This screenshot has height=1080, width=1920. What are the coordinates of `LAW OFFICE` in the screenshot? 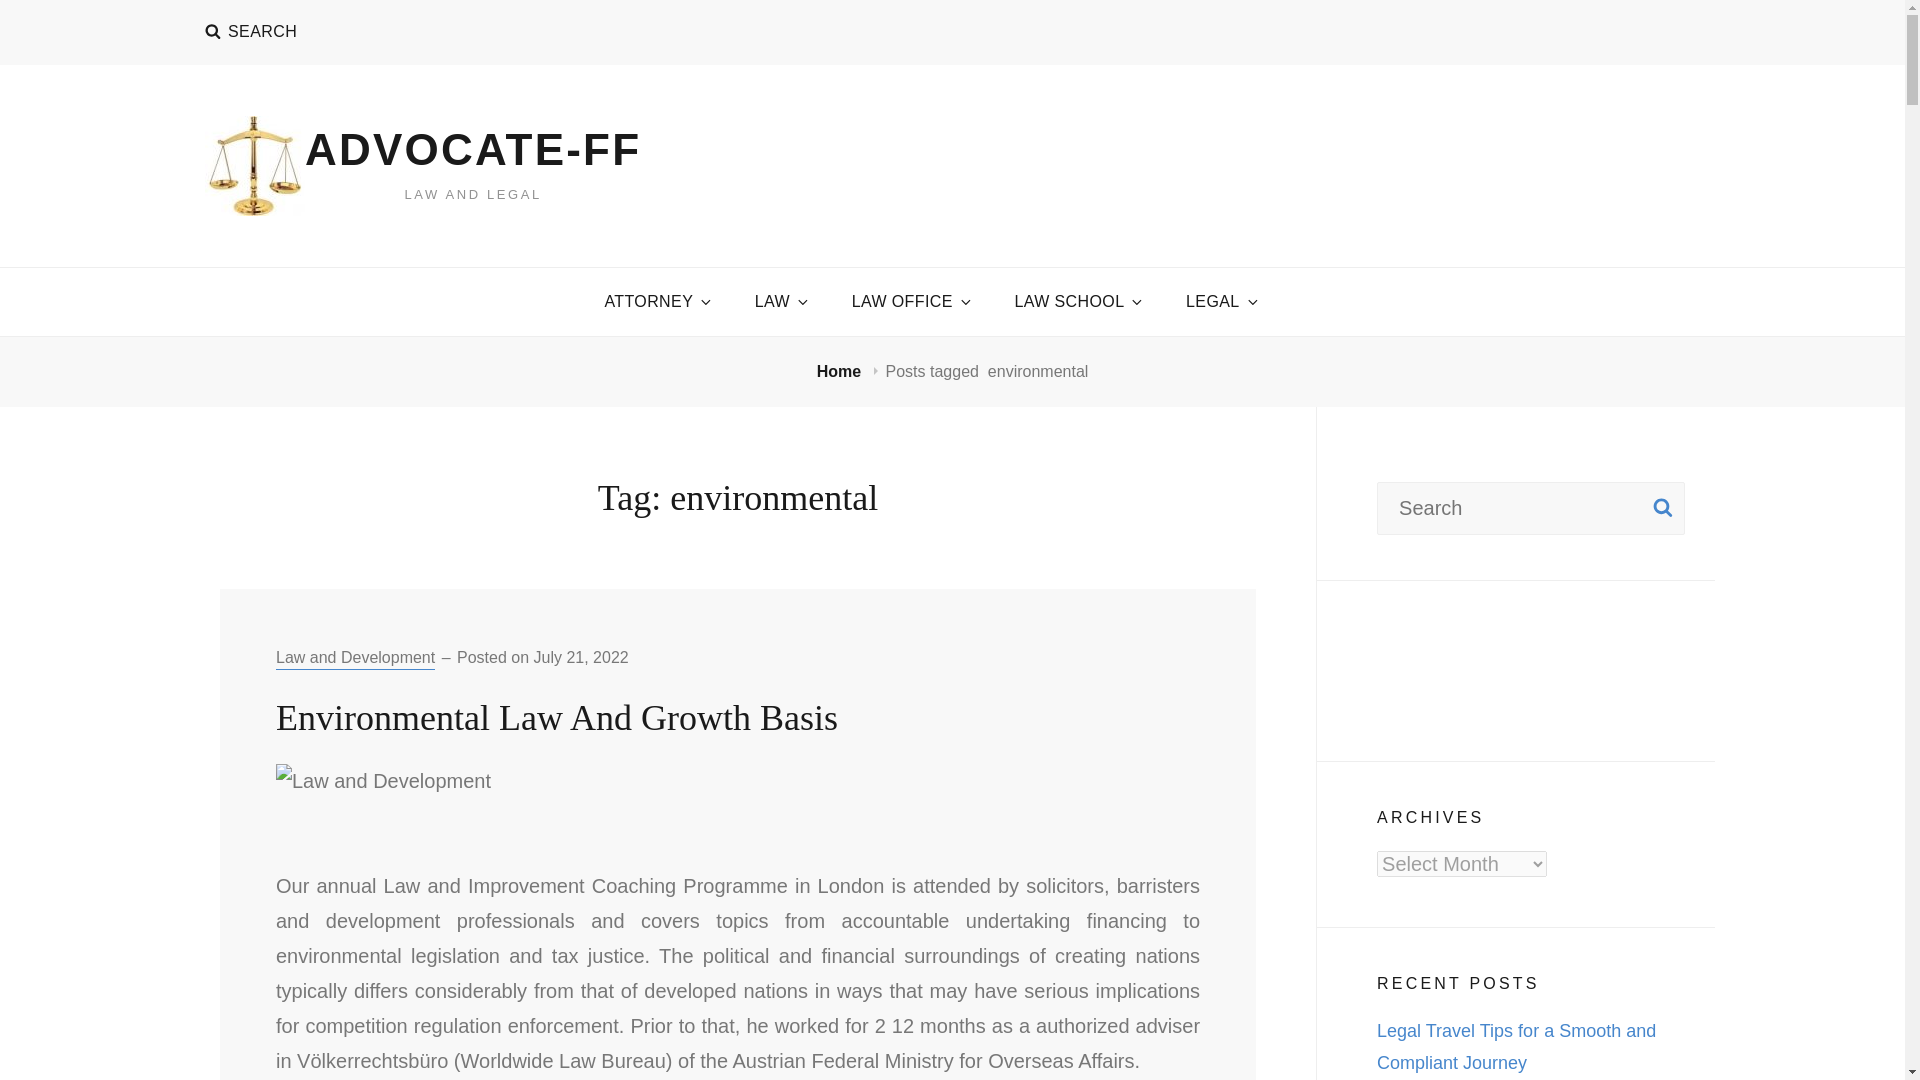 It's located at (910, 301).